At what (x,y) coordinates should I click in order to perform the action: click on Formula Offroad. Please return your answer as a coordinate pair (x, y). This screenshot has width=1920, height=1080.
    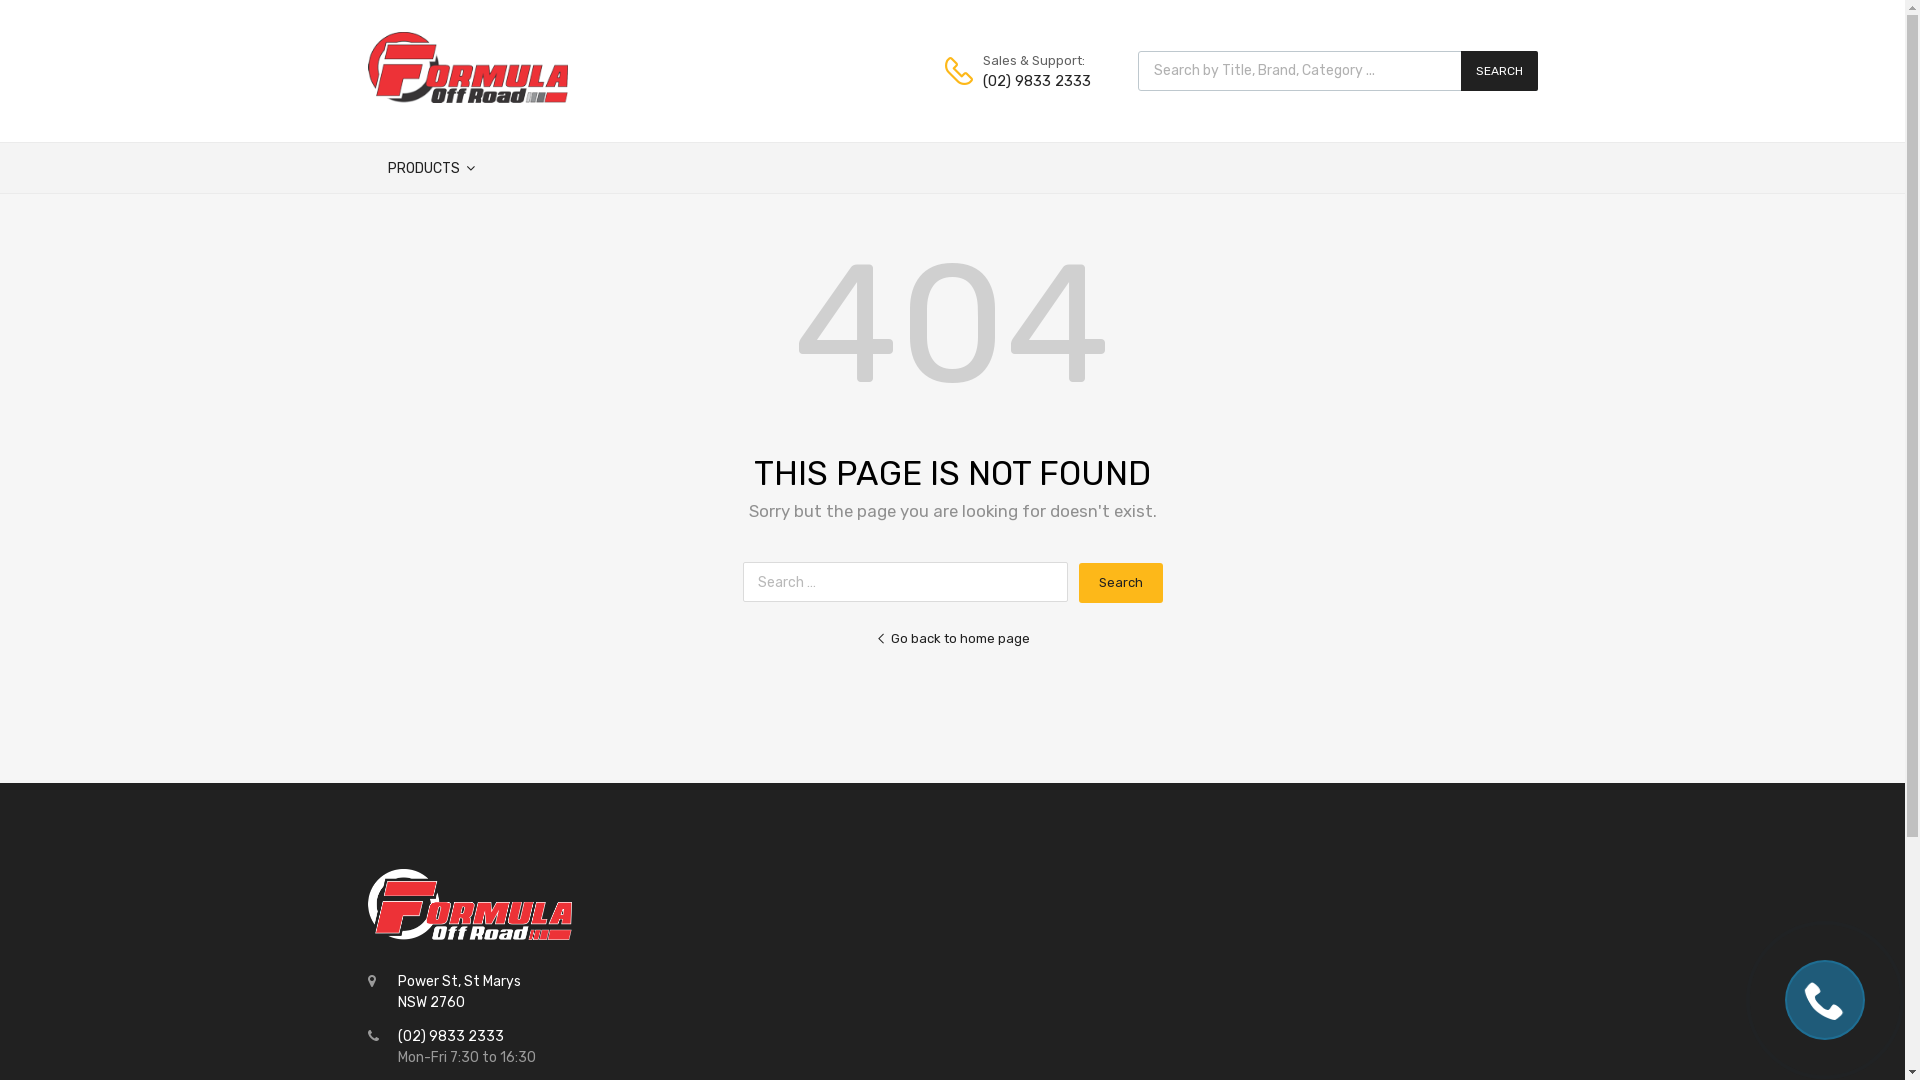
    Looking at the image, I should click on (468, 98).